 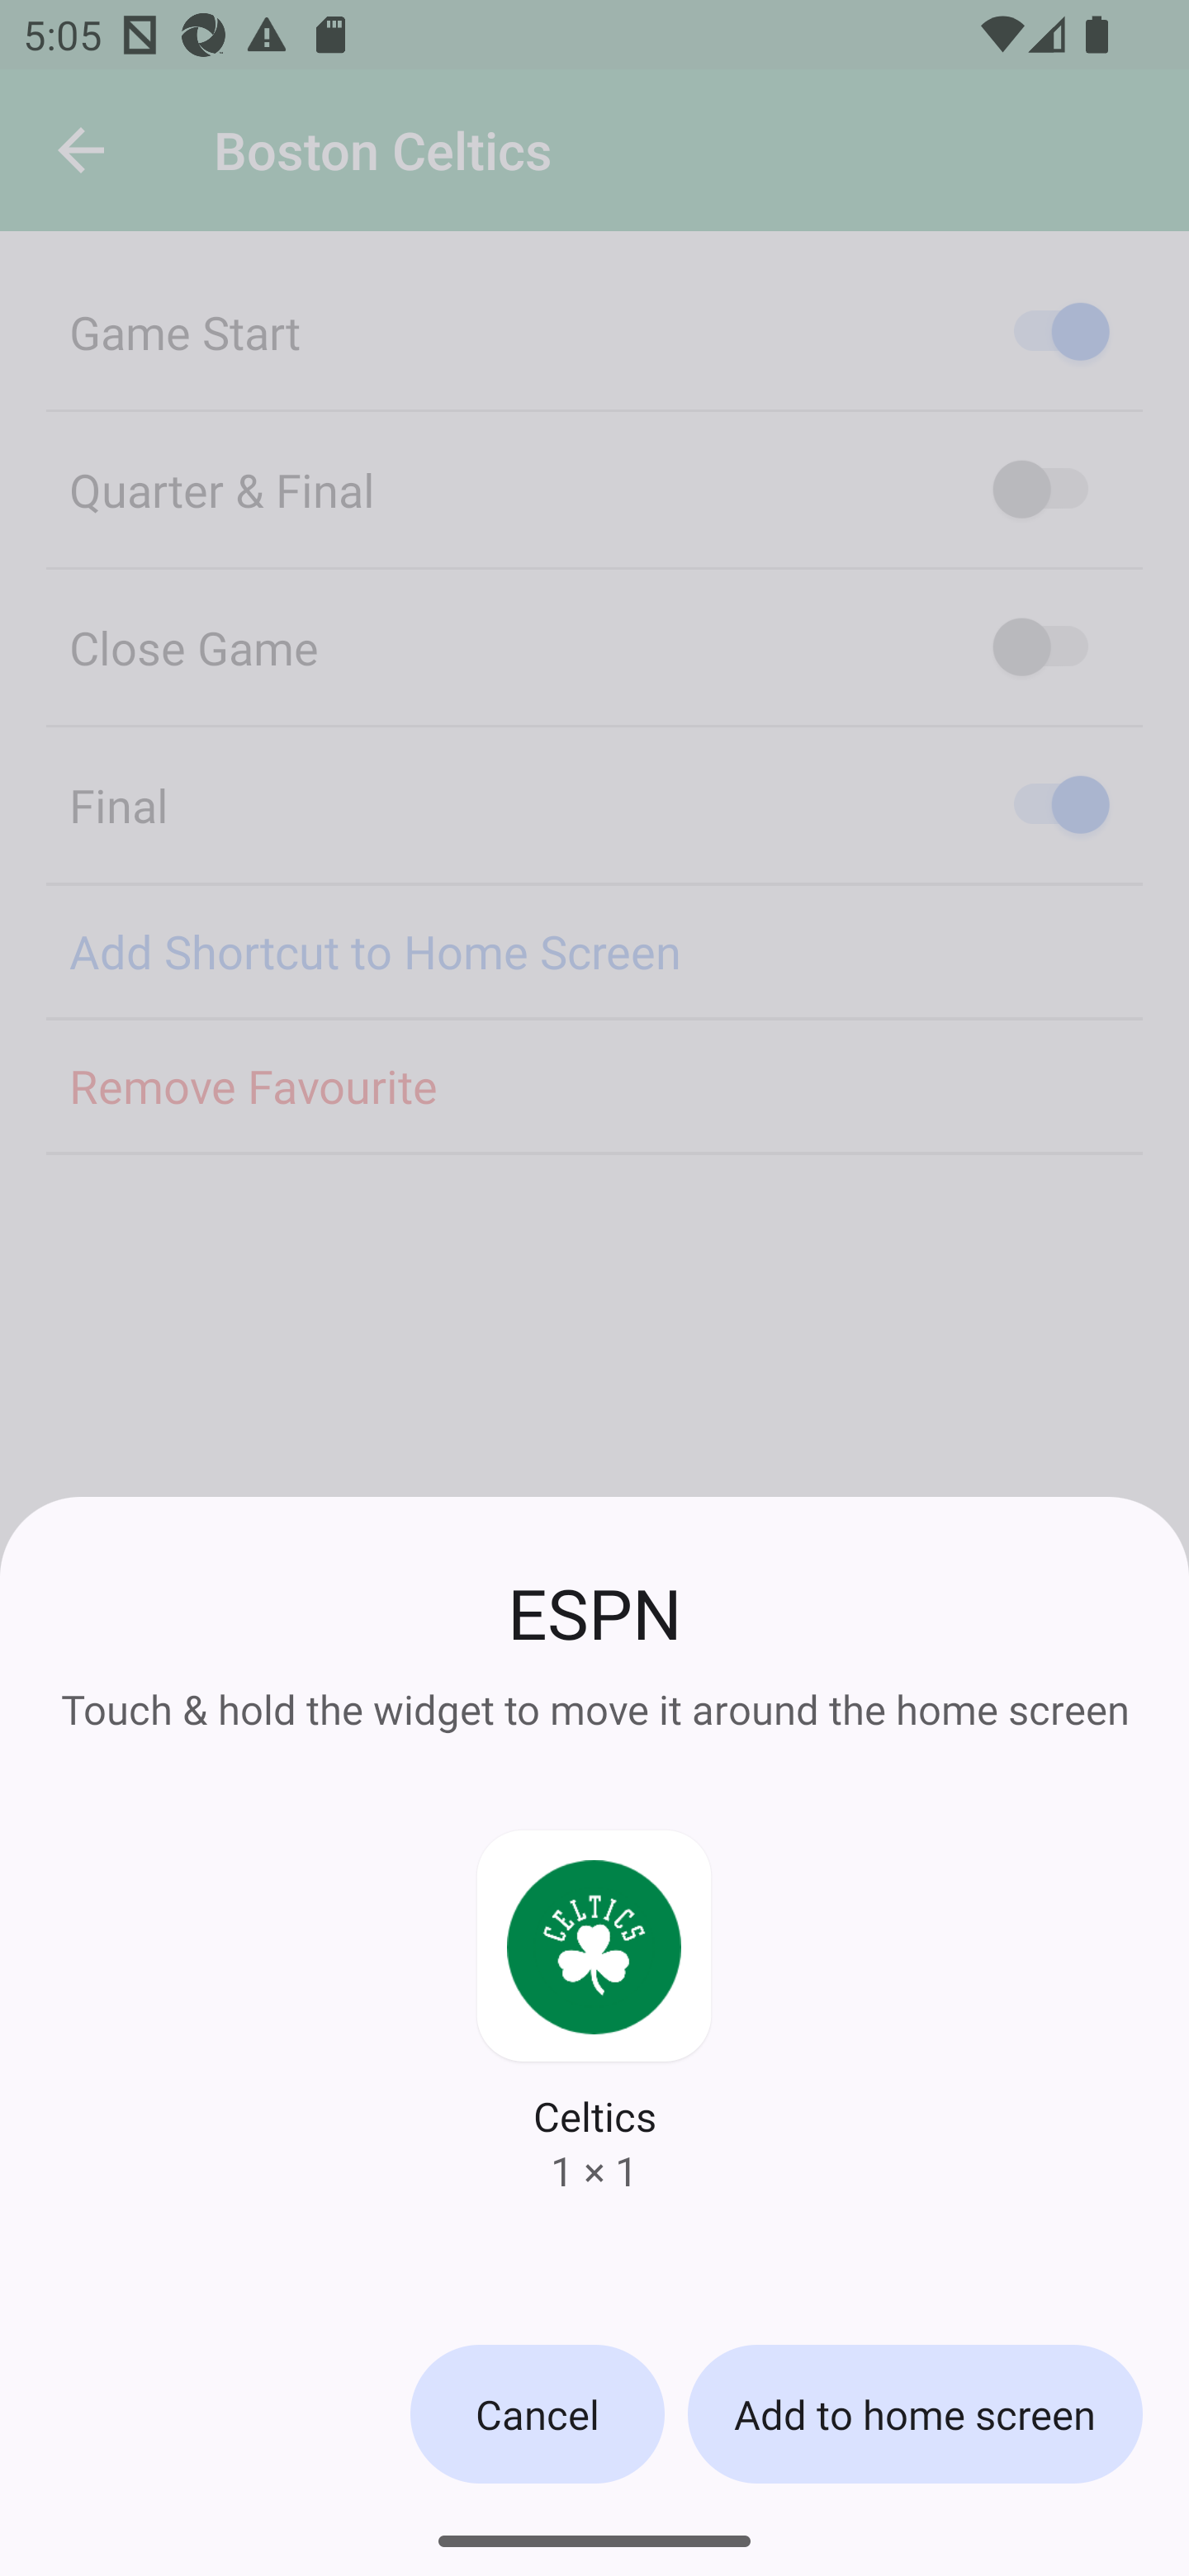 I want to click on Cancel, so click(x=537, y=2413).